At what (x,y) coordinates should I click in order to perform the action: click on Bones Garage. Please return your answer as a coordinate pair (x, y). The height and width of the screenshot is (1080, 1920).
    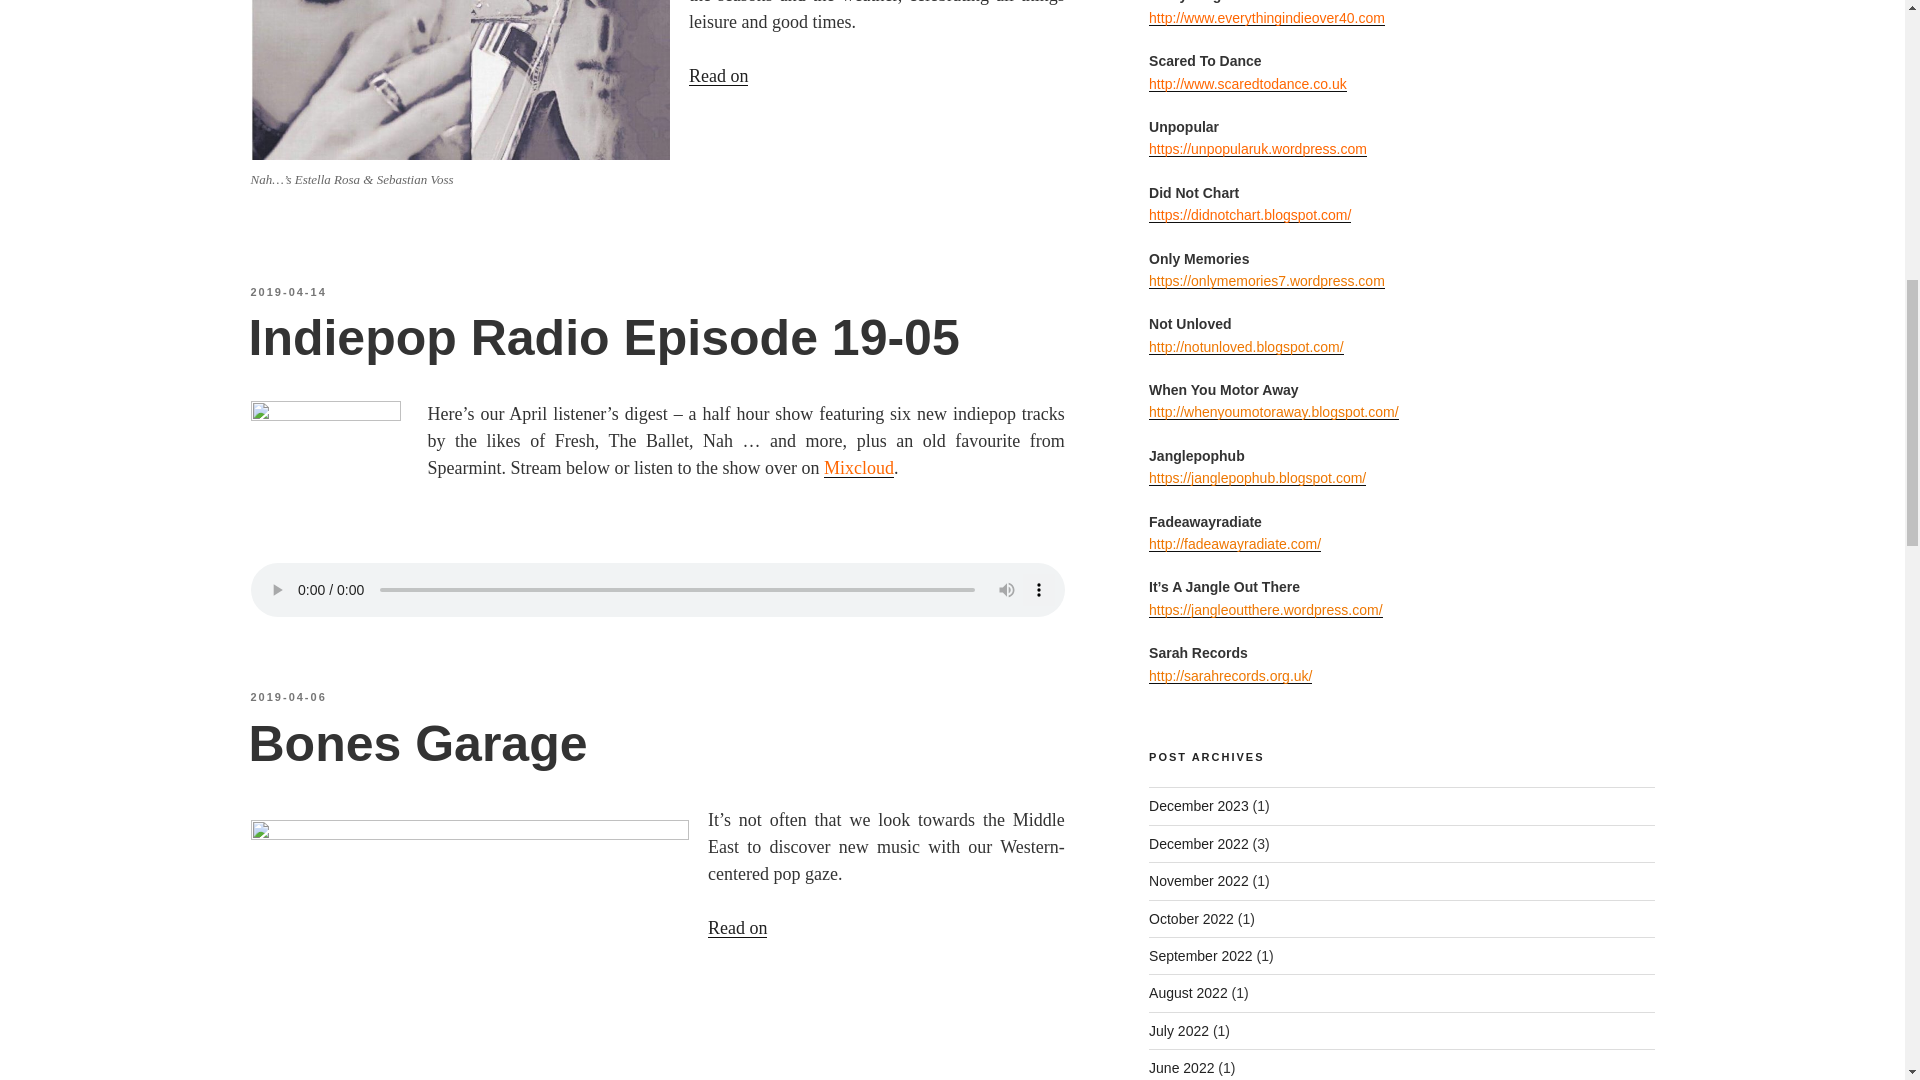
    Looking at the image, I should click on (417, 744).